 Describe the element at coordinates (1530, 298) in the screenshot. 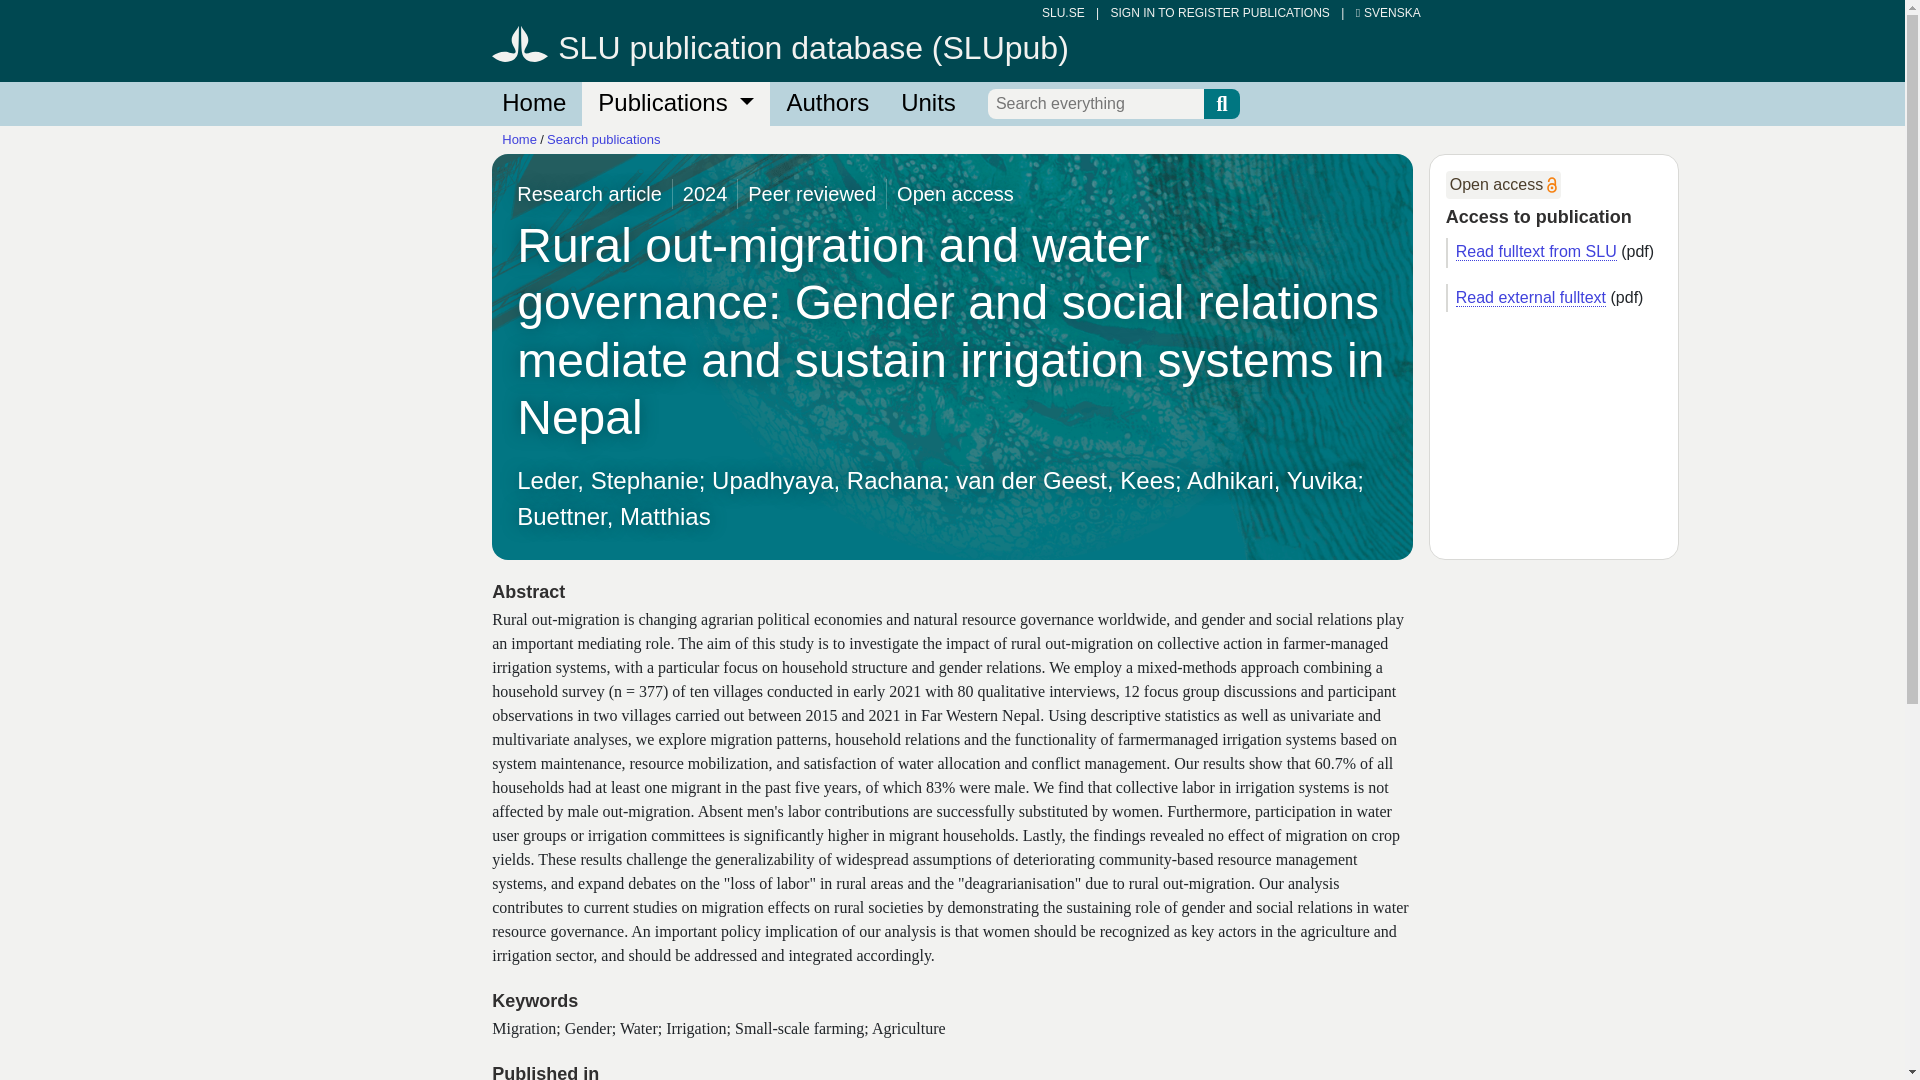

I see `Read external fulltext` at that location.